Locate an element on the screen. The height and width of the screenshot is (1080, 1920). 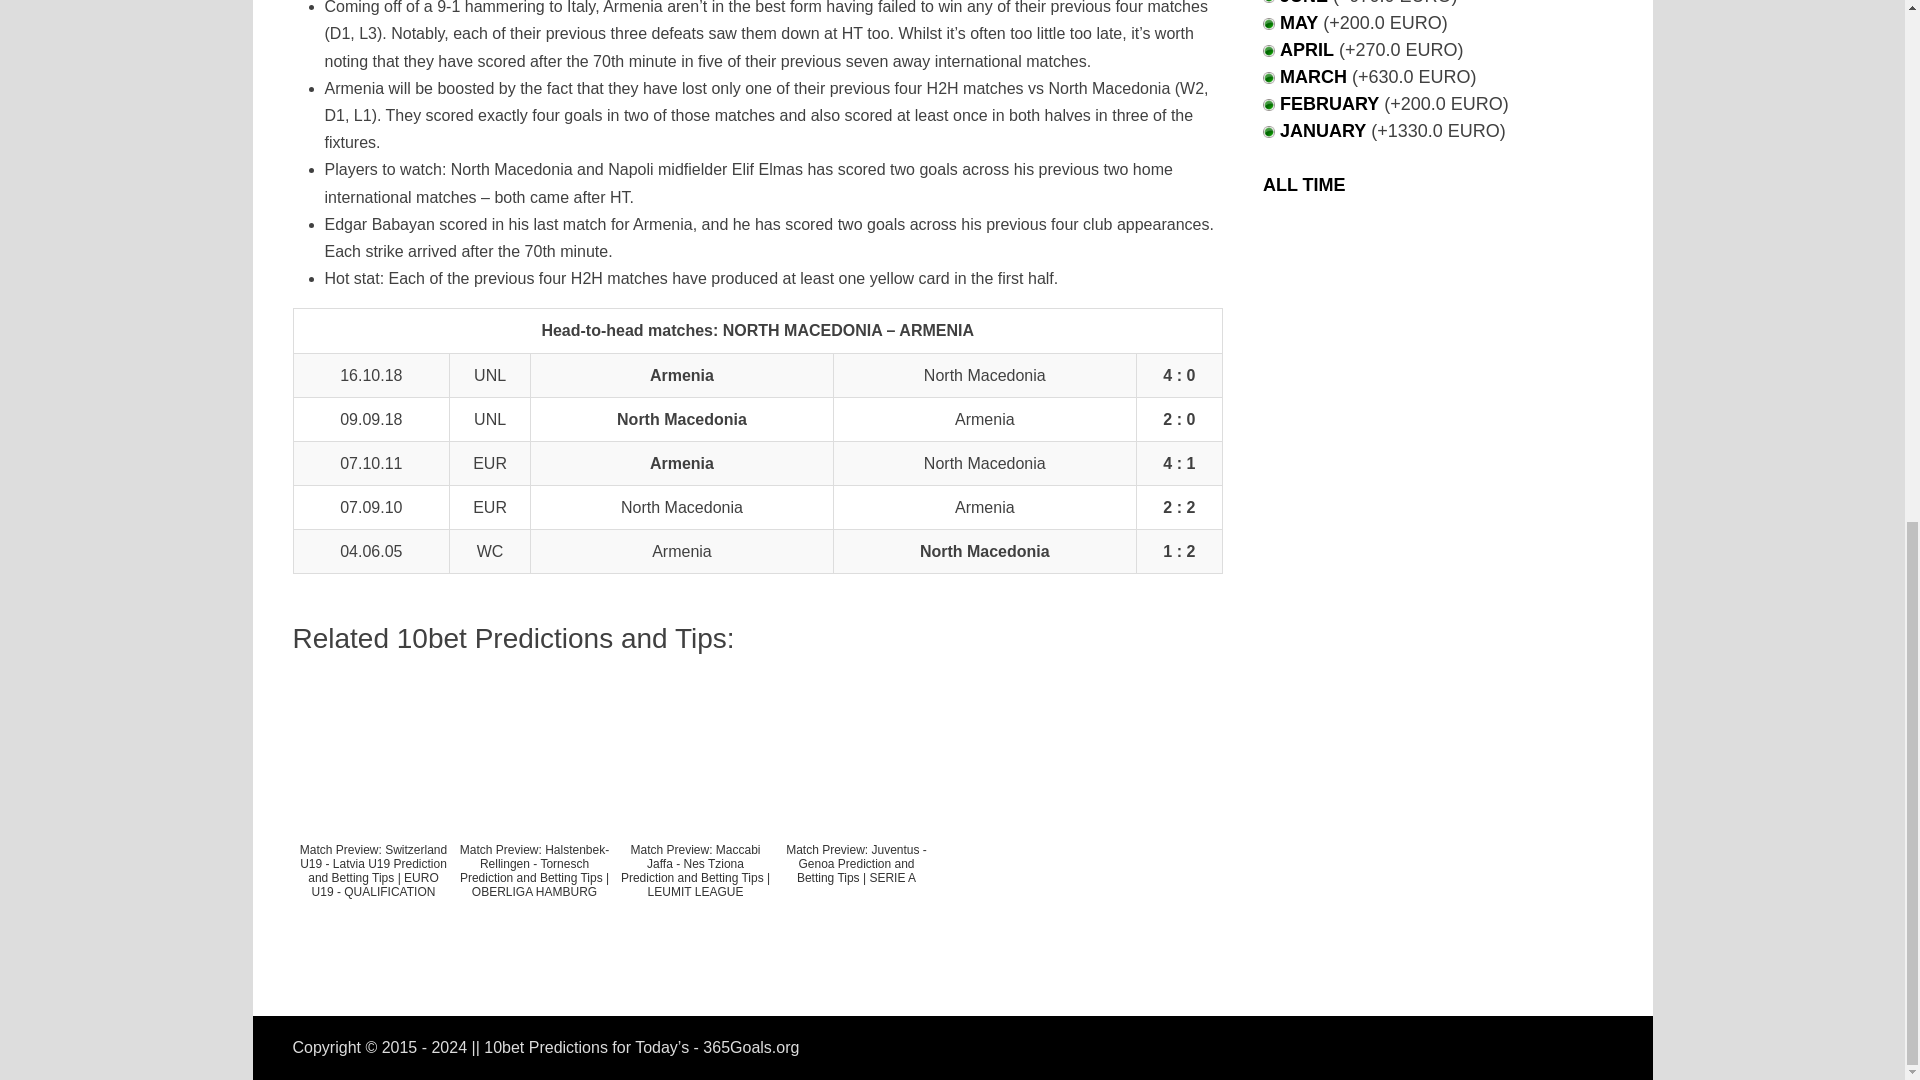
JUNE is located at coordinates (1304, 3).